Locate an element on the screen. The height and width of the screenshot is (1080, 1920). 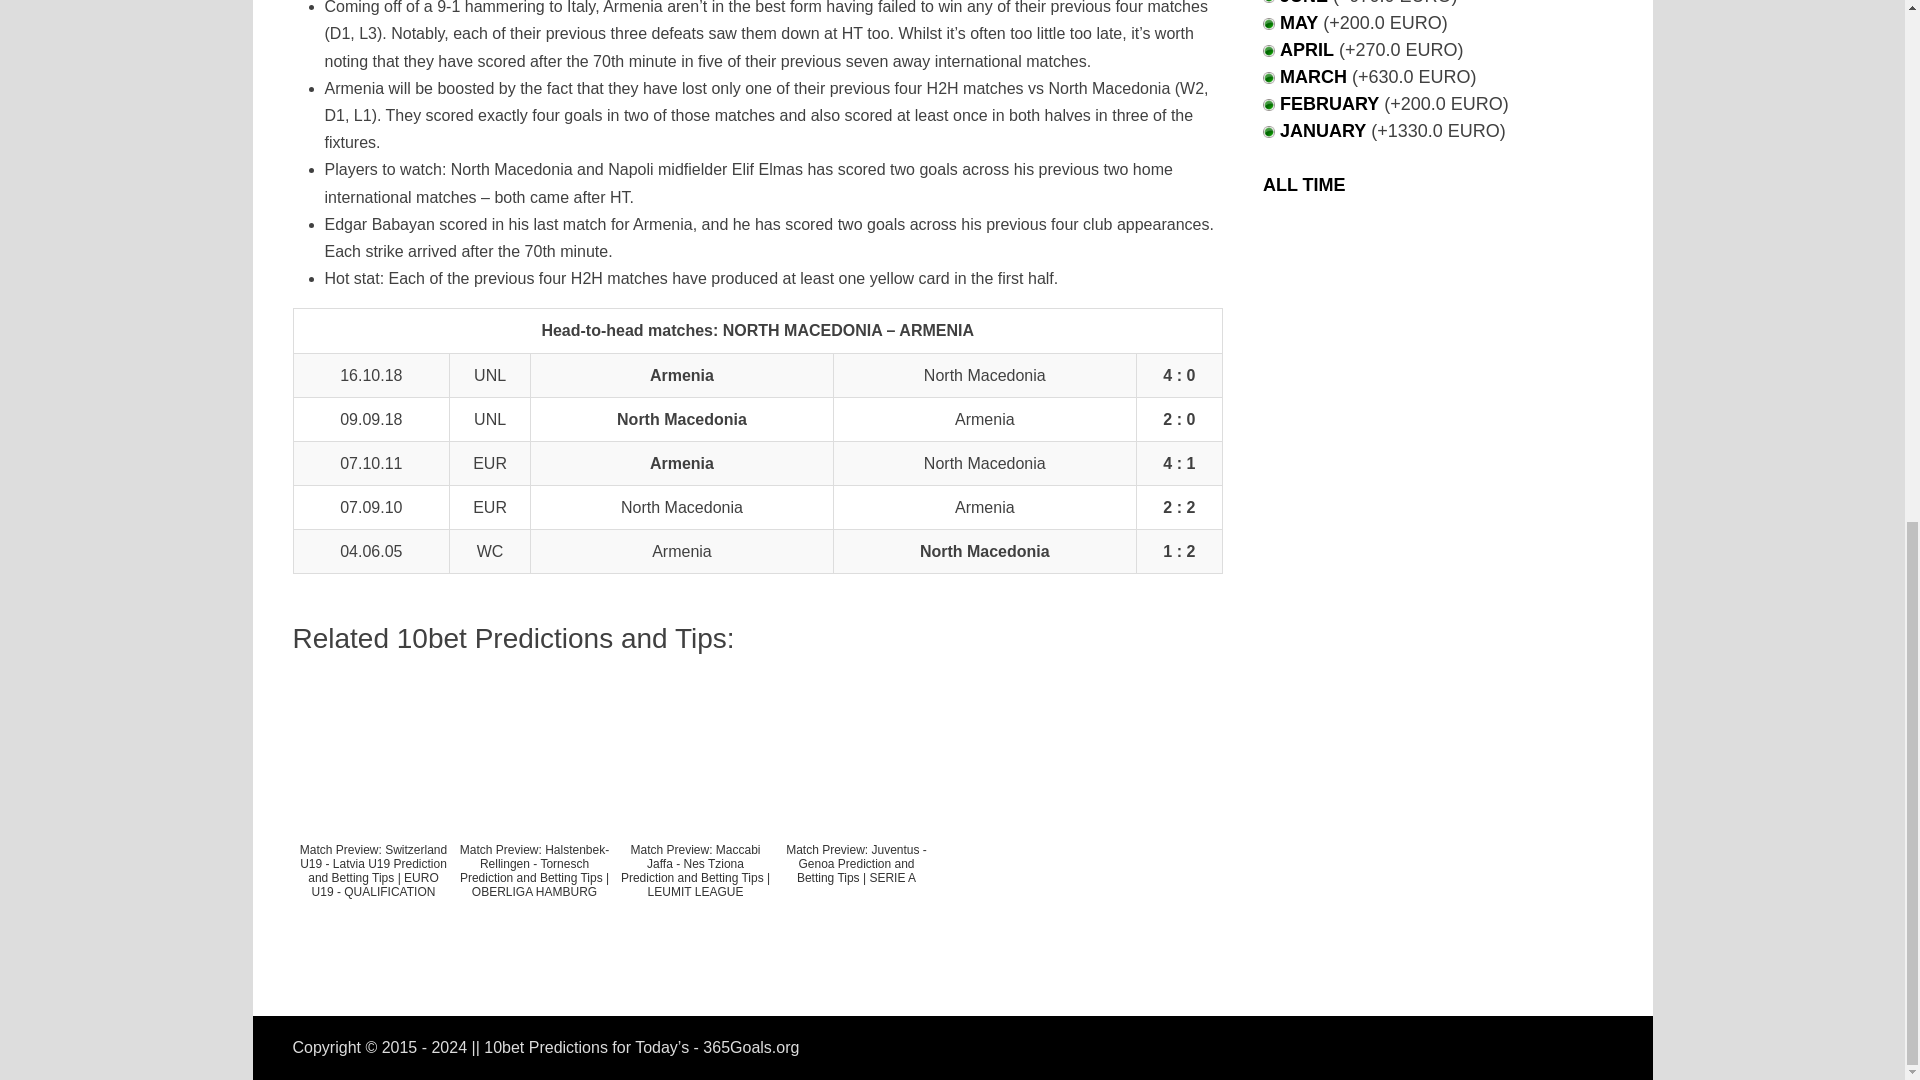
JUNE is located at coordinates (1304, 3).